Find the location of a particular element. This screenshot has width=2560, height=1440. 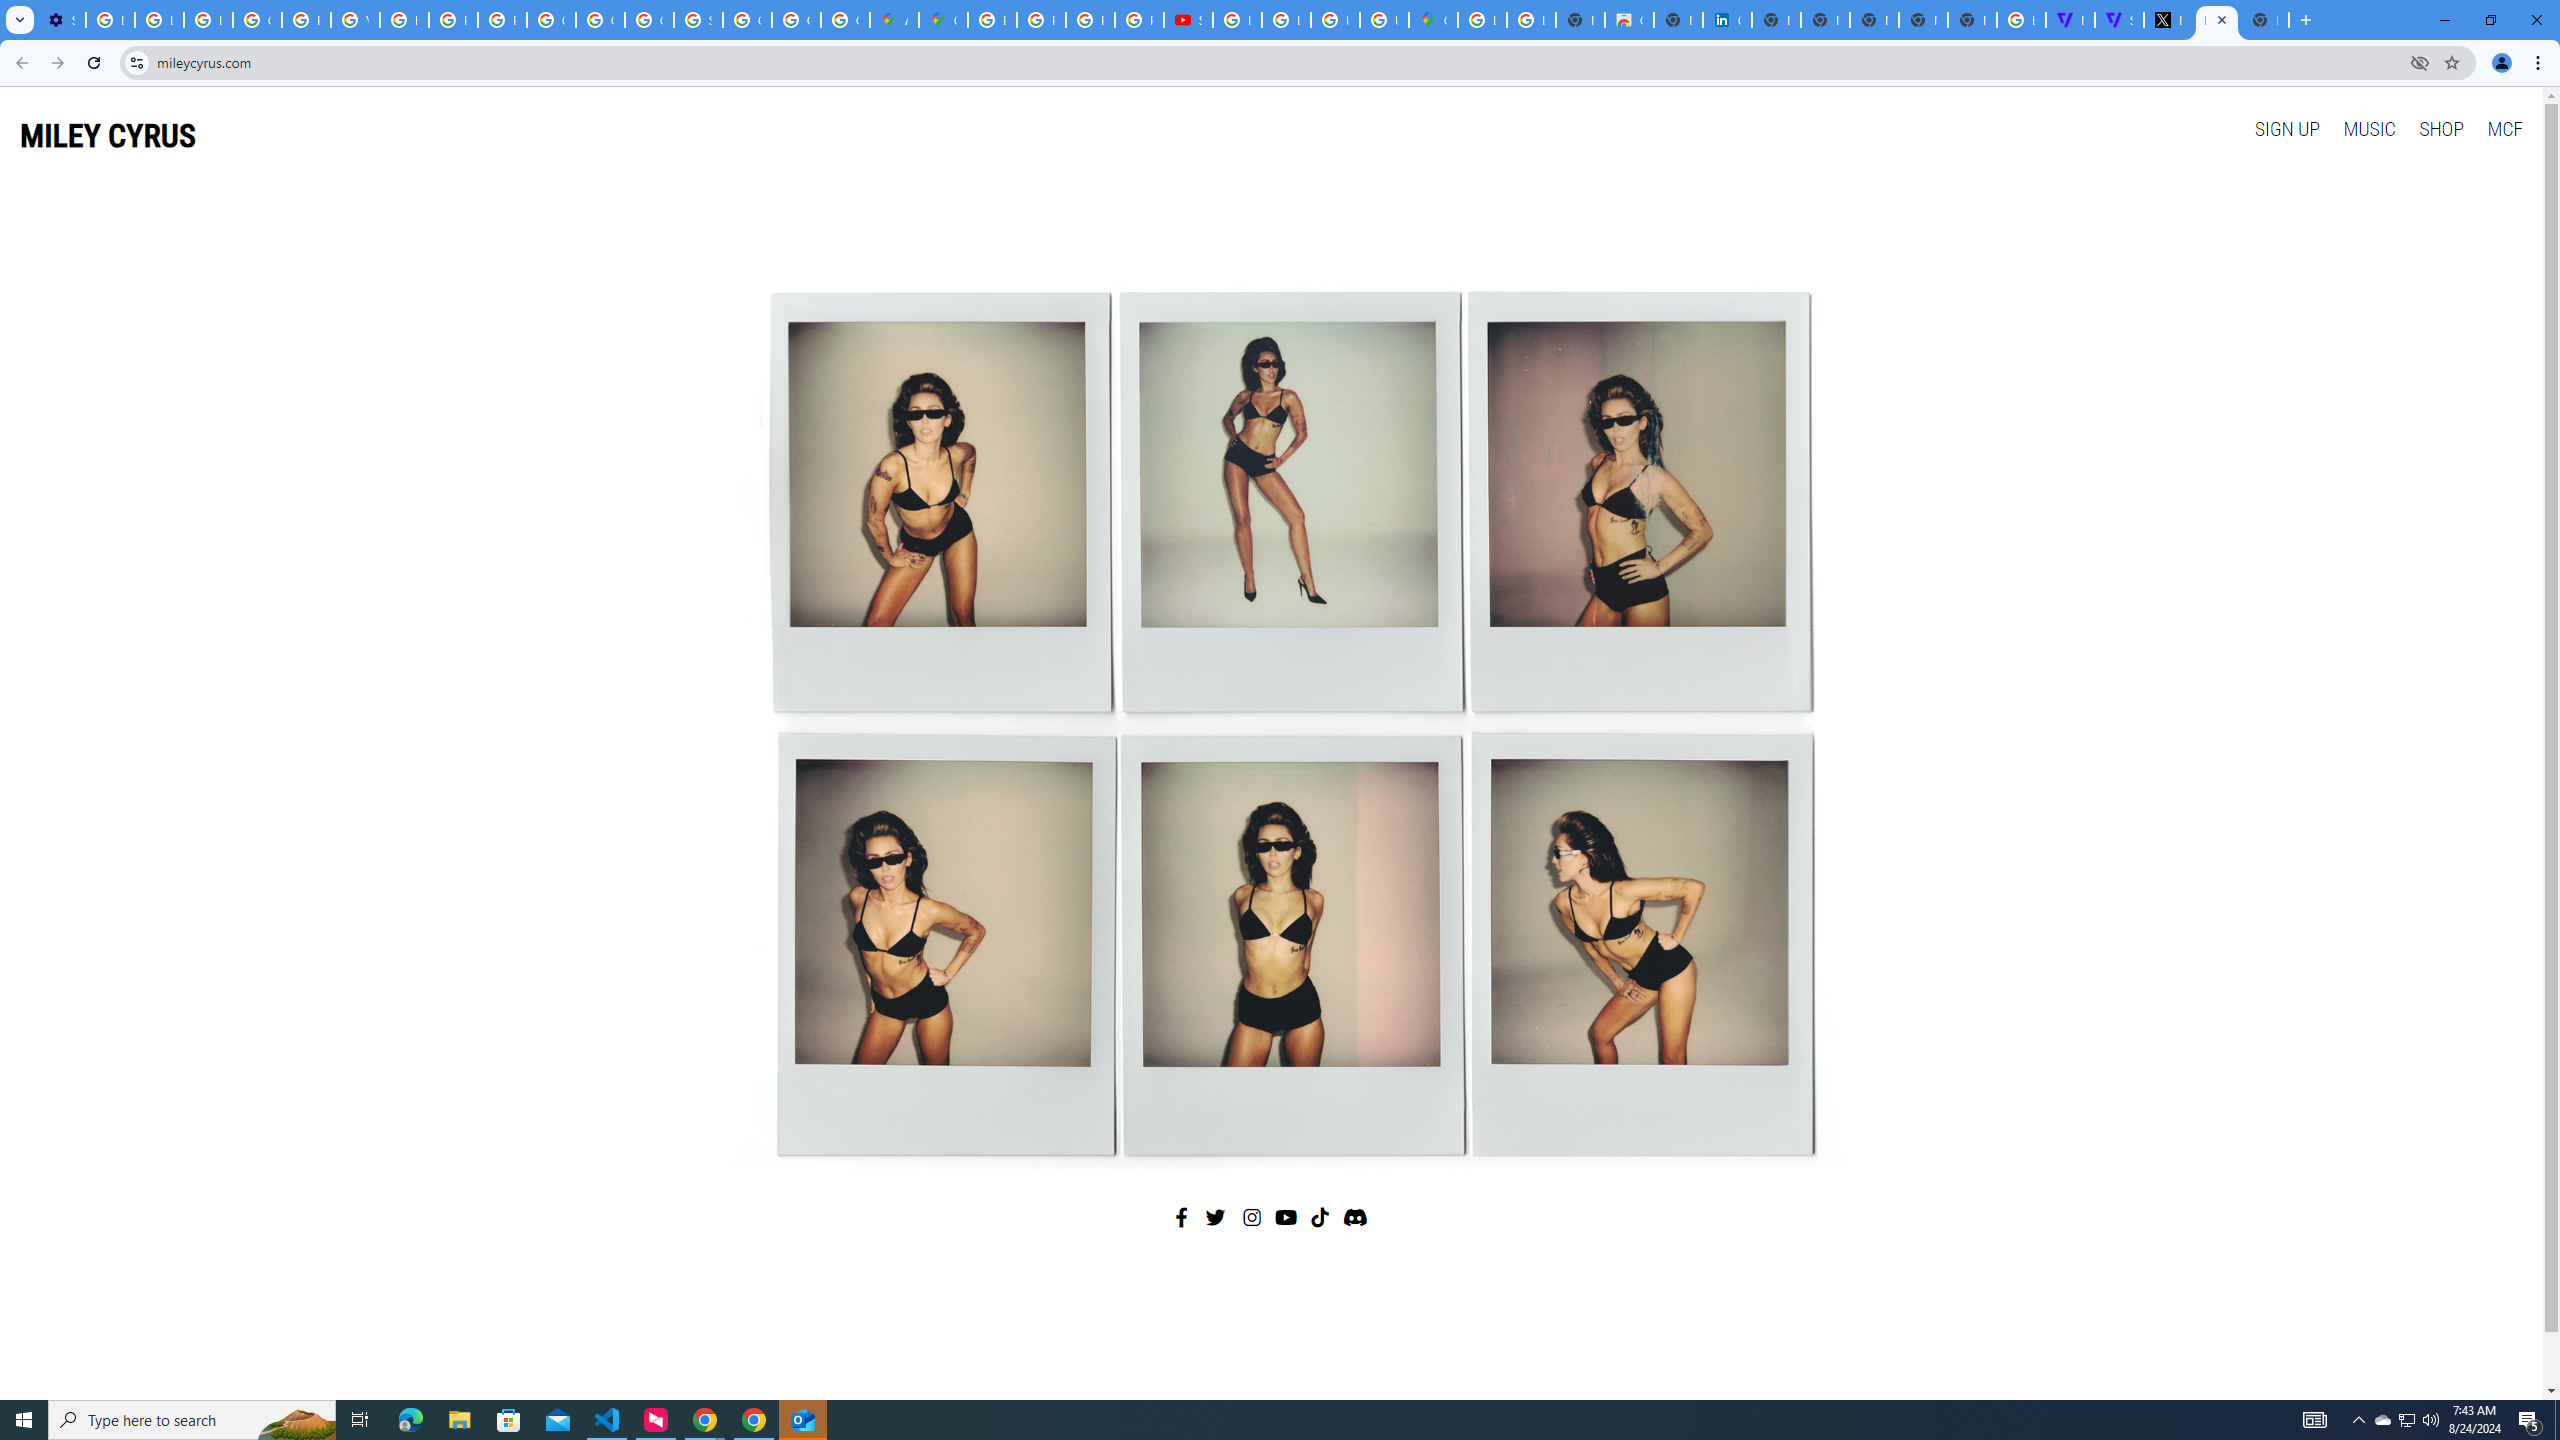

Privacy Help Center - Policies Help is located at coordinates (452, 20).